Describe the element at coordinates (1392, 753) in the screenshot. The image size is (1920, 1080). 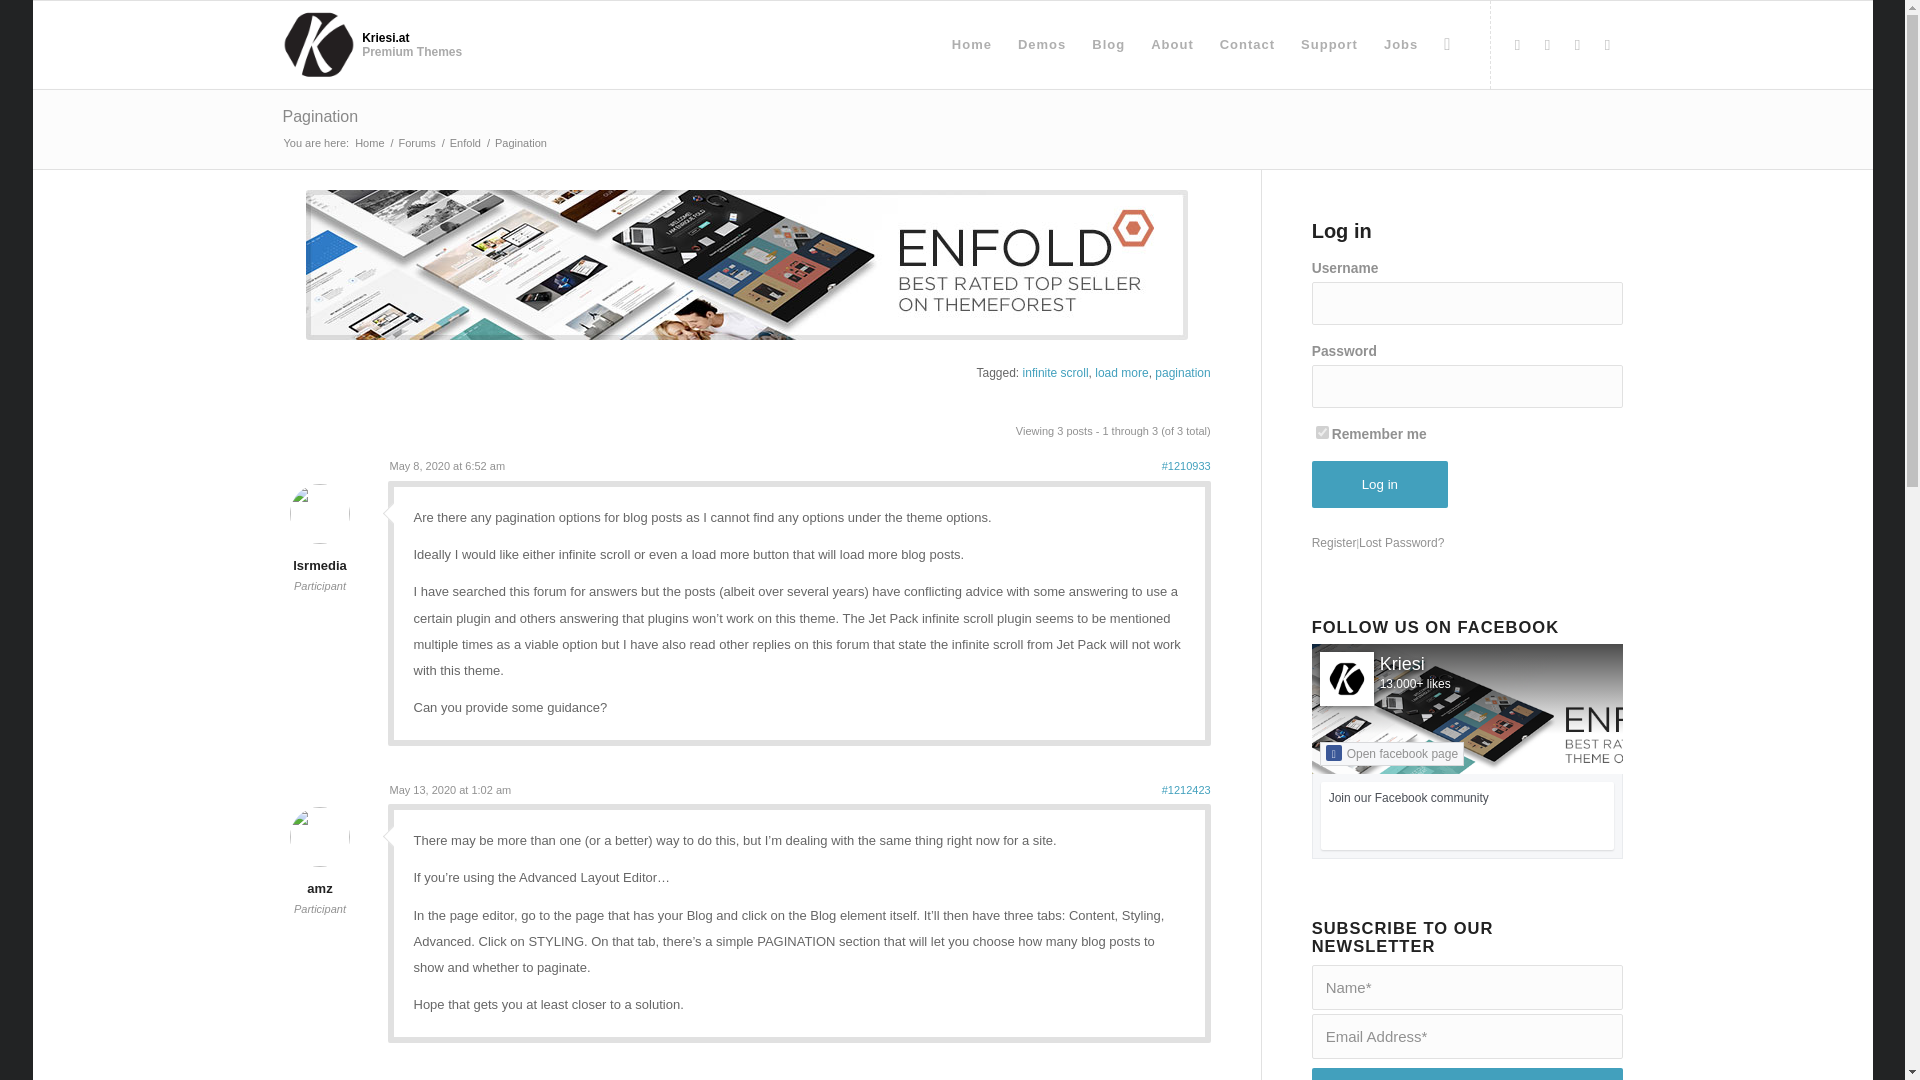
I see `Open facebook page` at that location.